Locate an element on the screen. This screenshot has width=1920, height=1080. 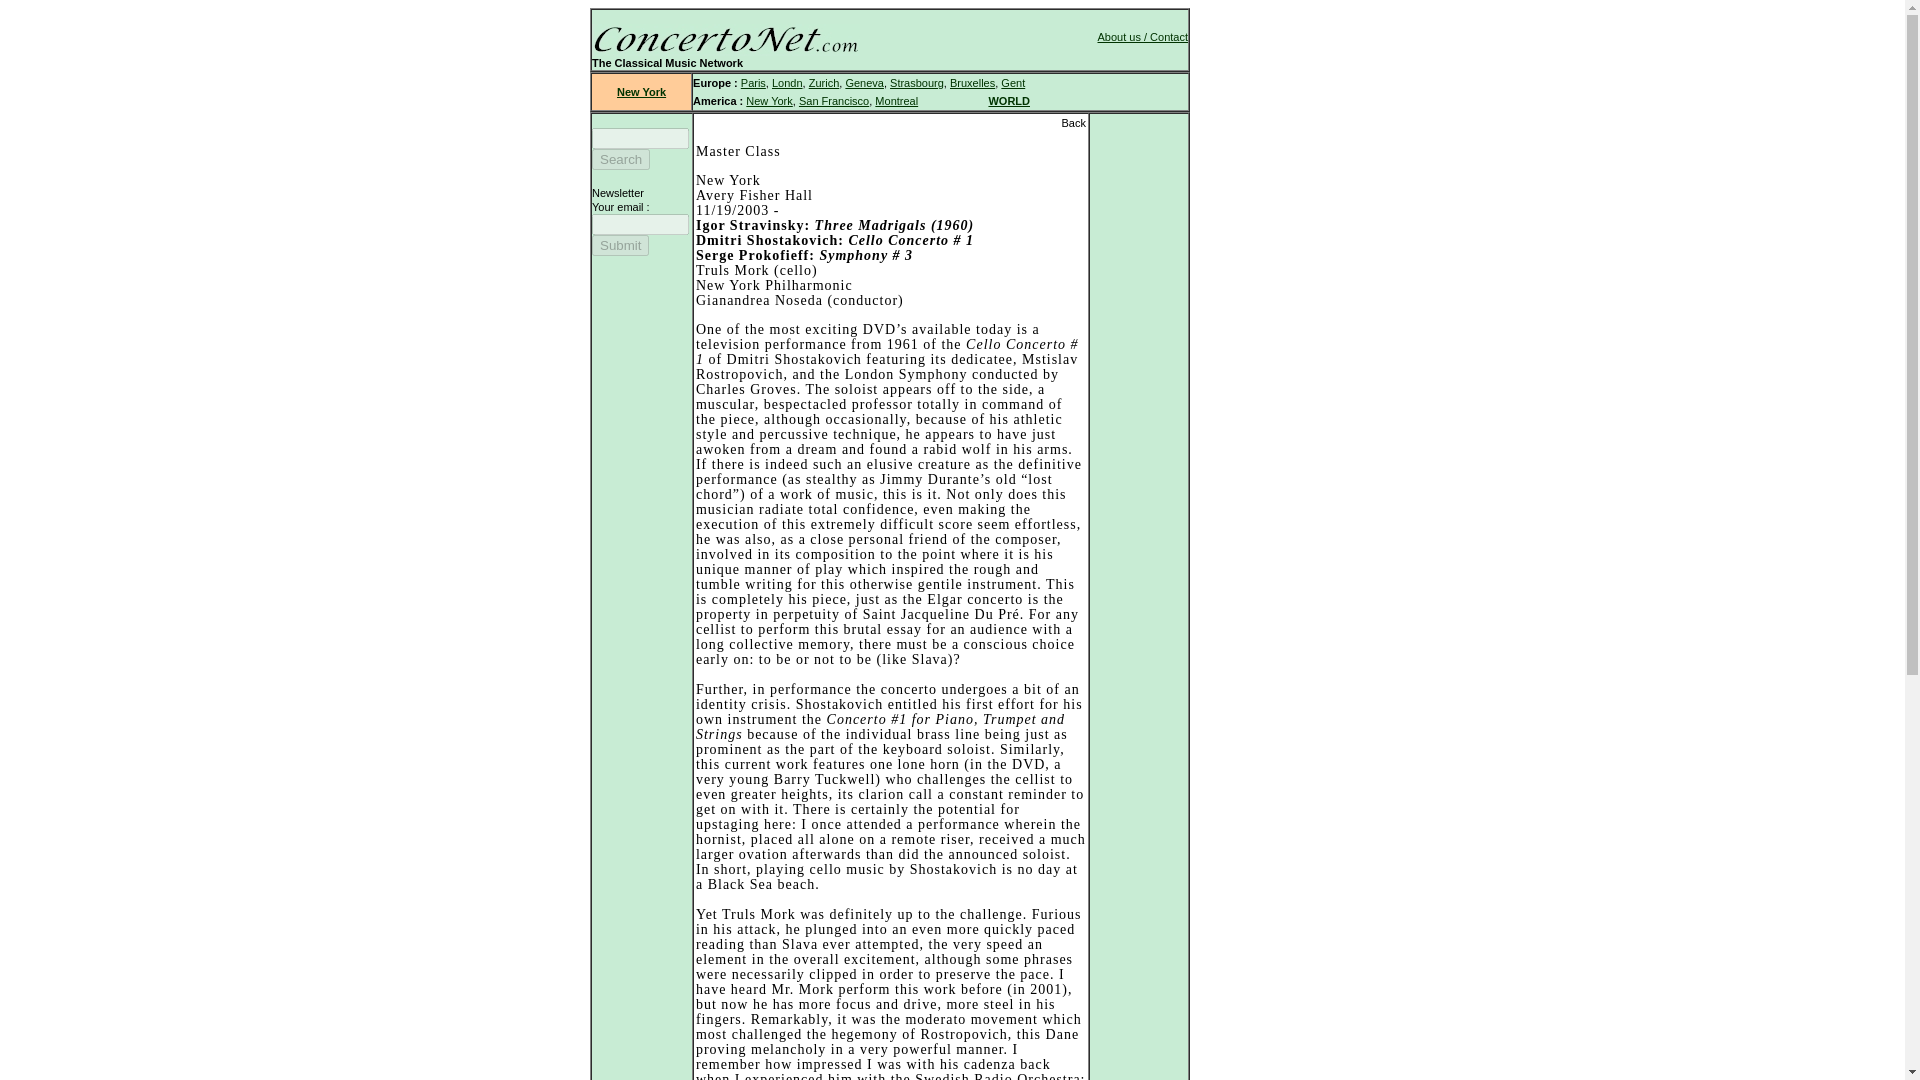
Zurich is located at coordinates (824, 82).